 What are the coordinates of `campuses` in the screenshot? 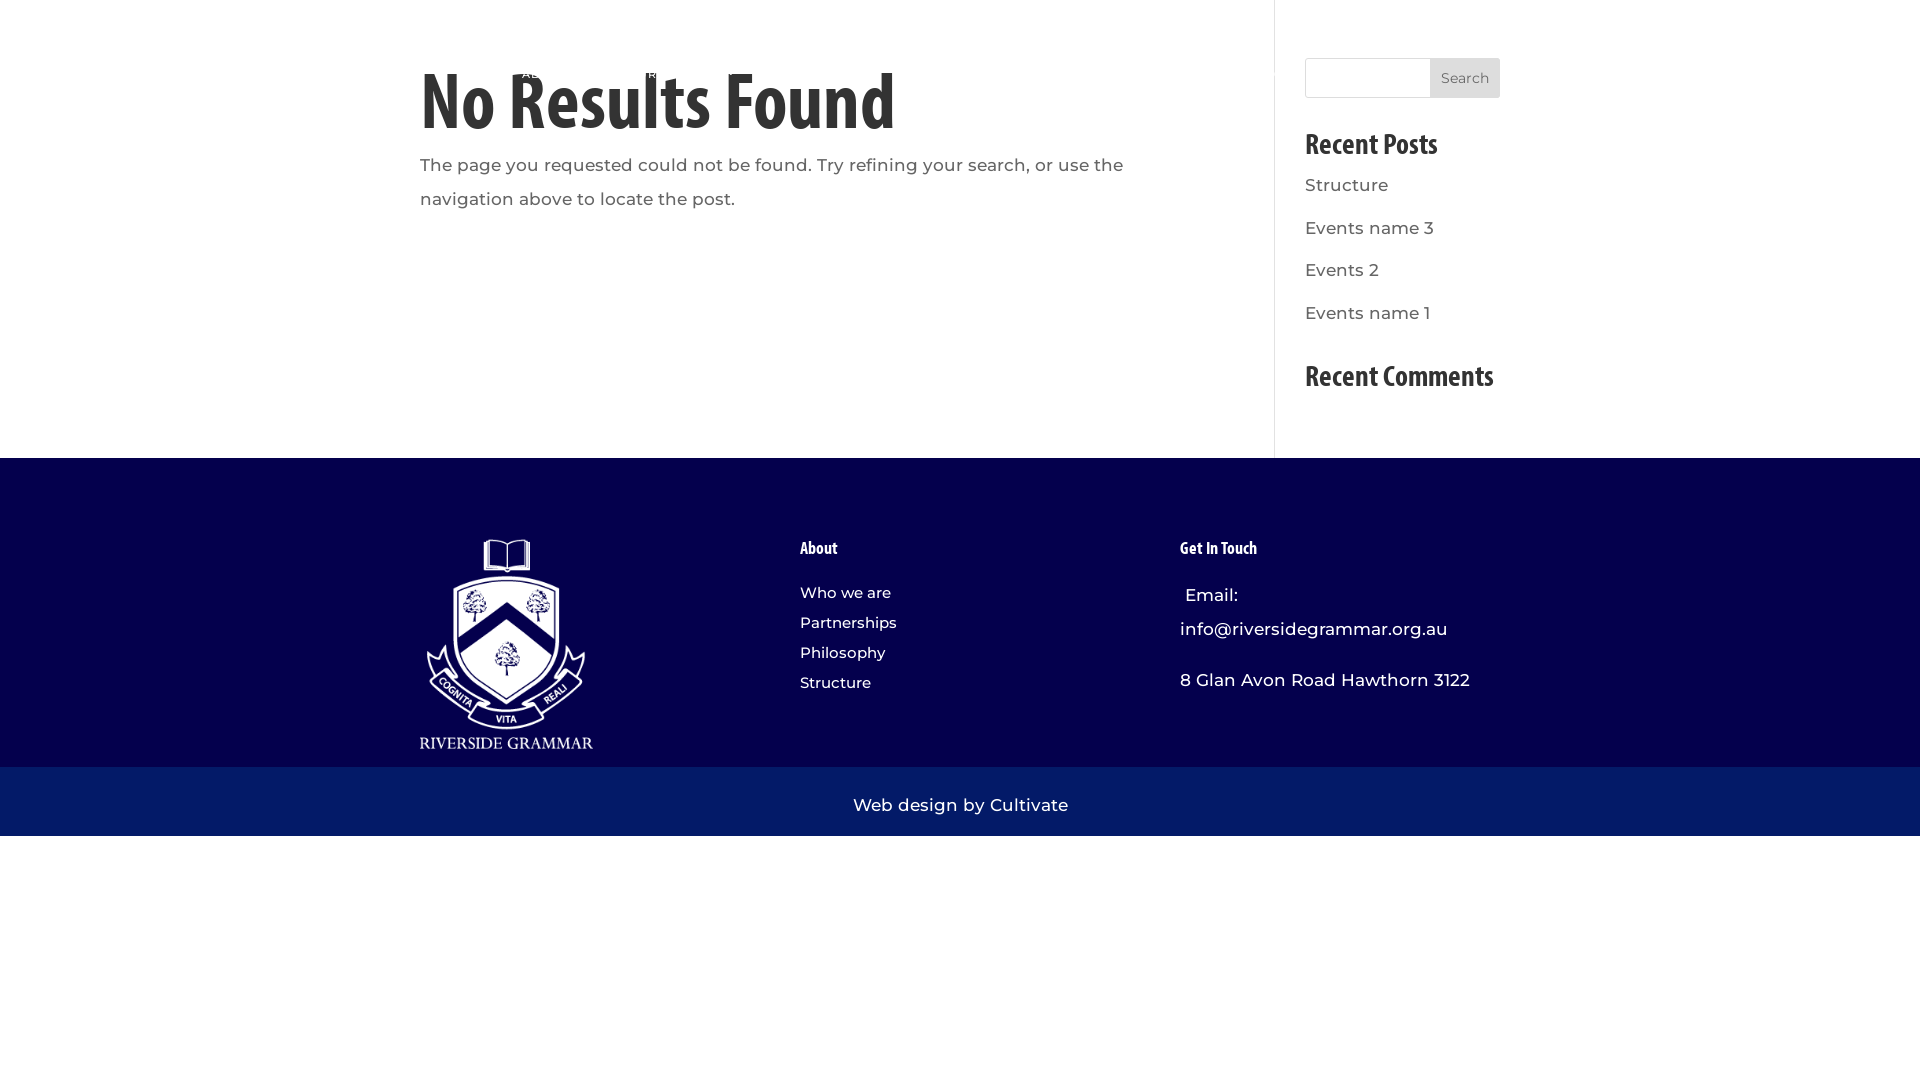 It's located at (826, 73).